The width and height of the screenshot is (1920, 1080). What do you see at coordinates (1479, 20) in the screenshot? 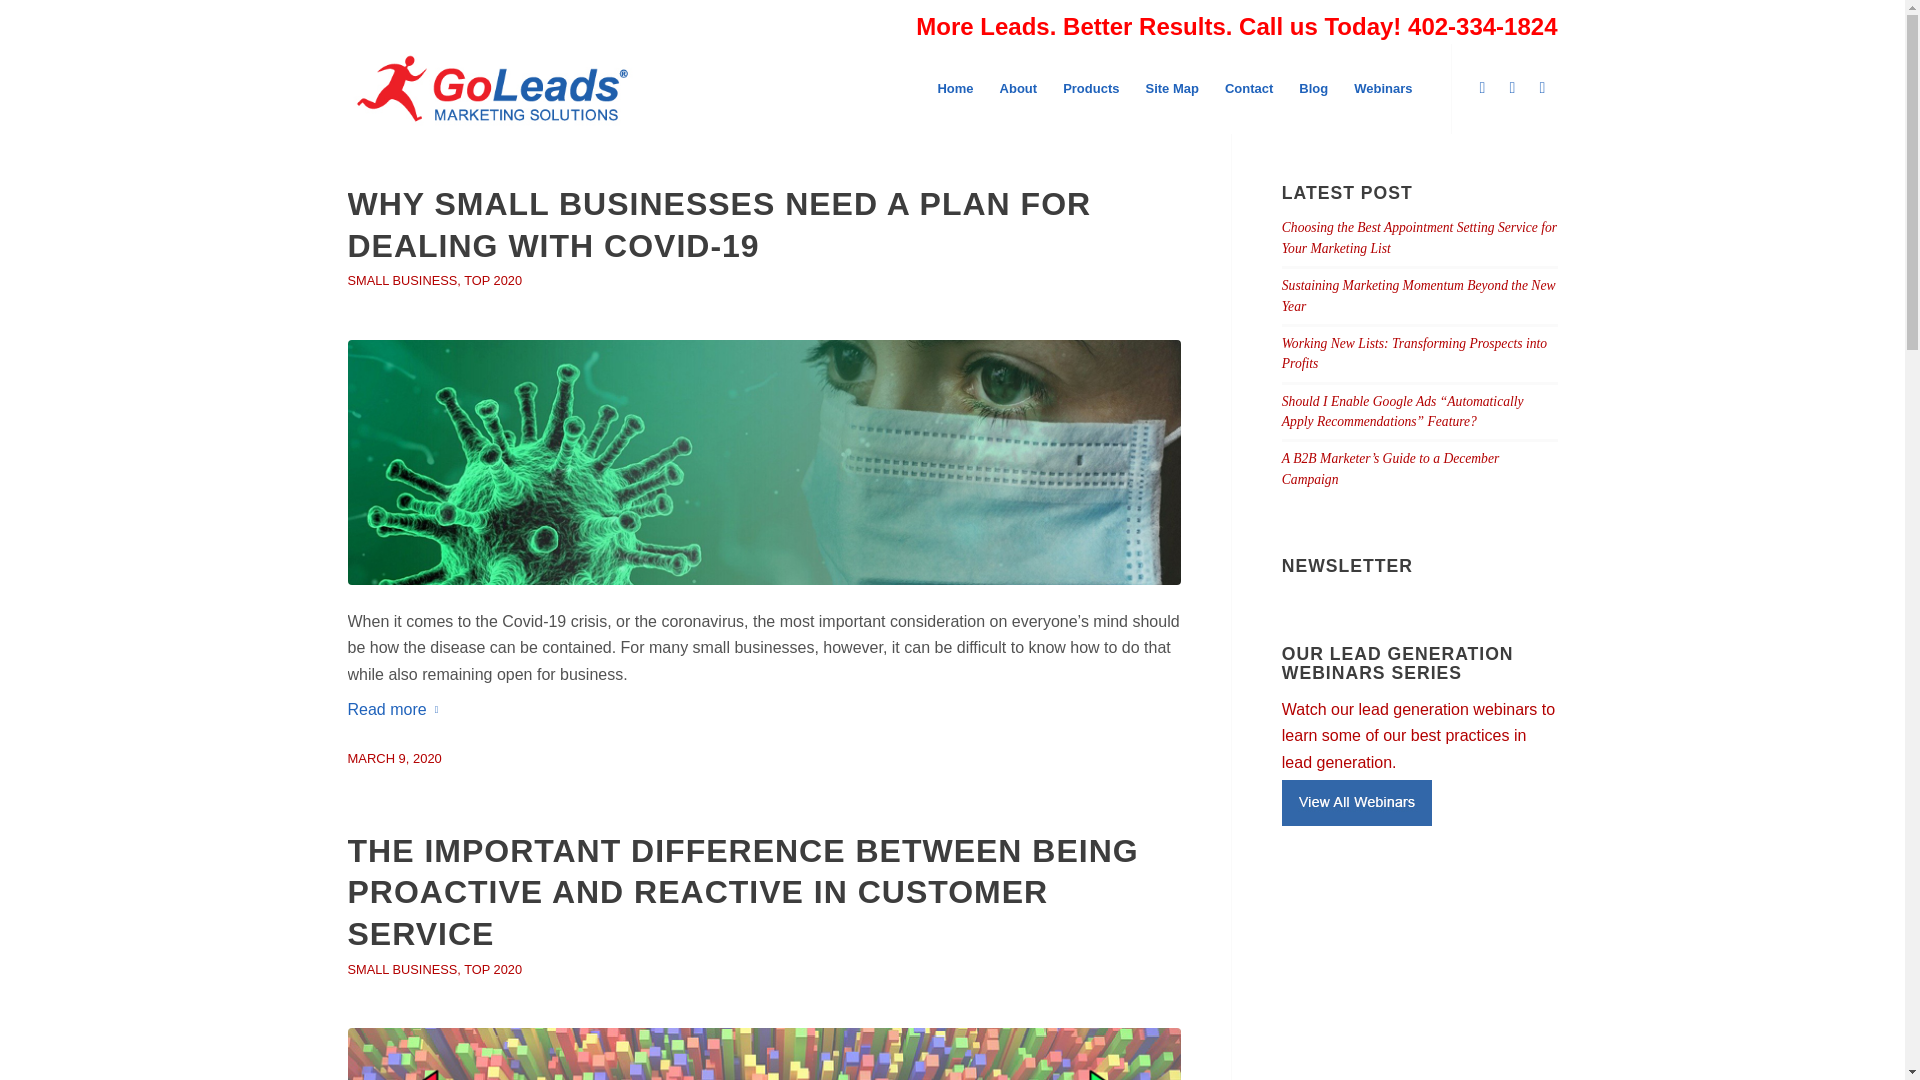
I see `402-334-1824` at bounding box center [1479, 20].